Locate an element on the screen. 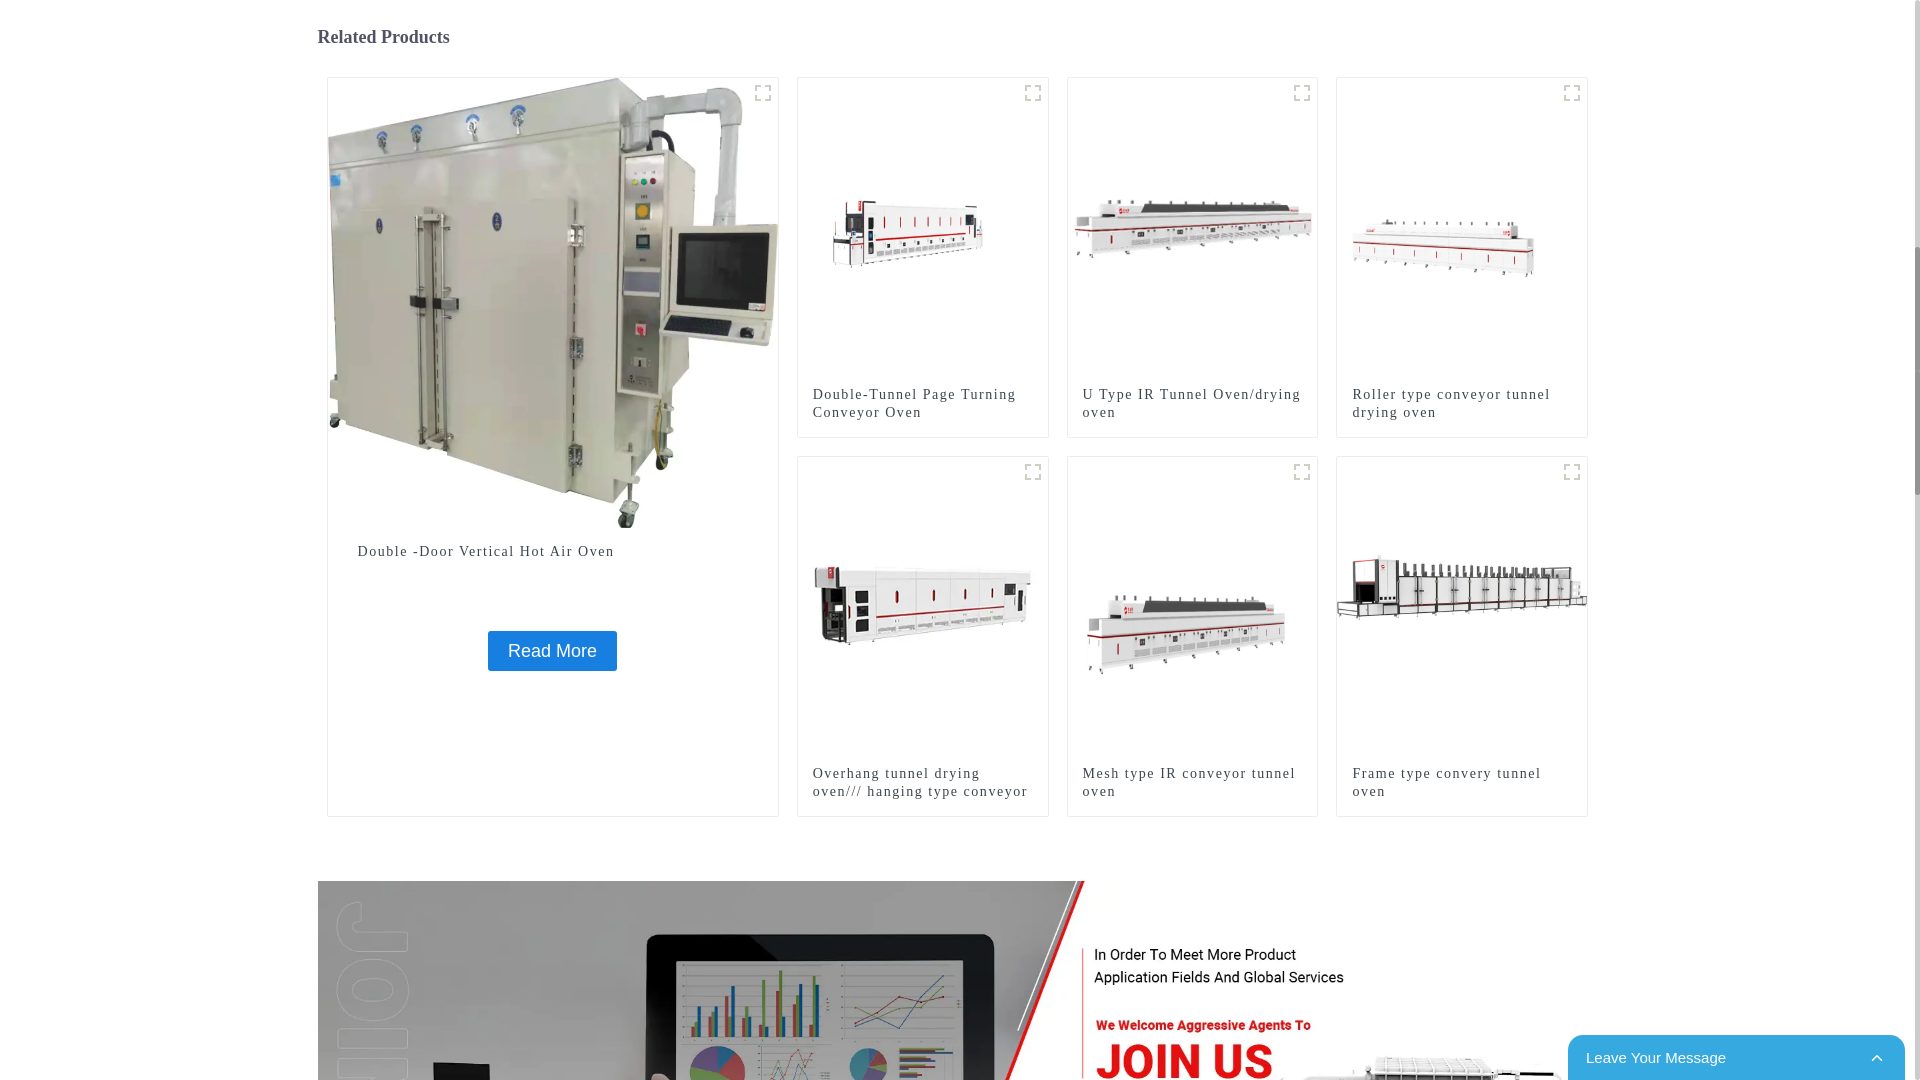  Double-Tunnel Page Turning Conveyor Oven is located at coordinates (922, 404).